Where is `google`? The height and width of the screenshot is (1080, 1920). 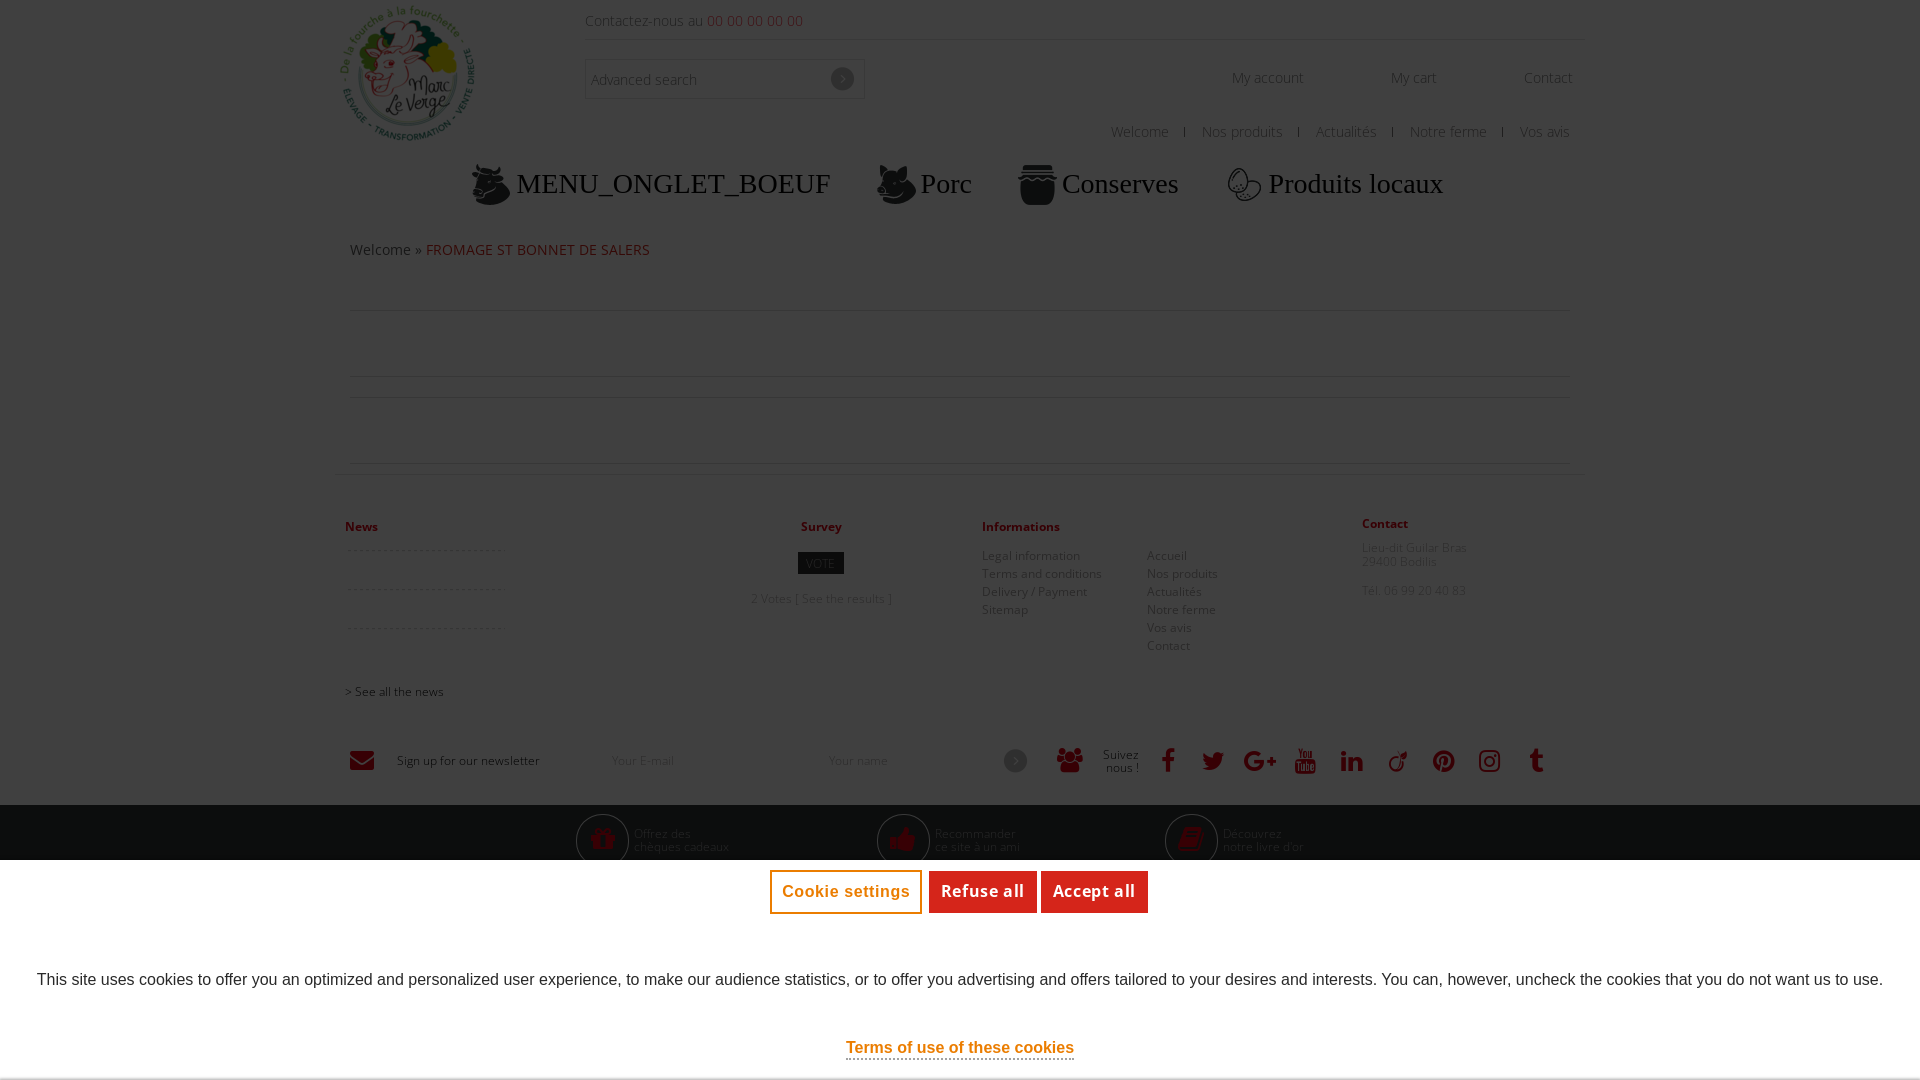
google is located at coordinates (1260, 762).